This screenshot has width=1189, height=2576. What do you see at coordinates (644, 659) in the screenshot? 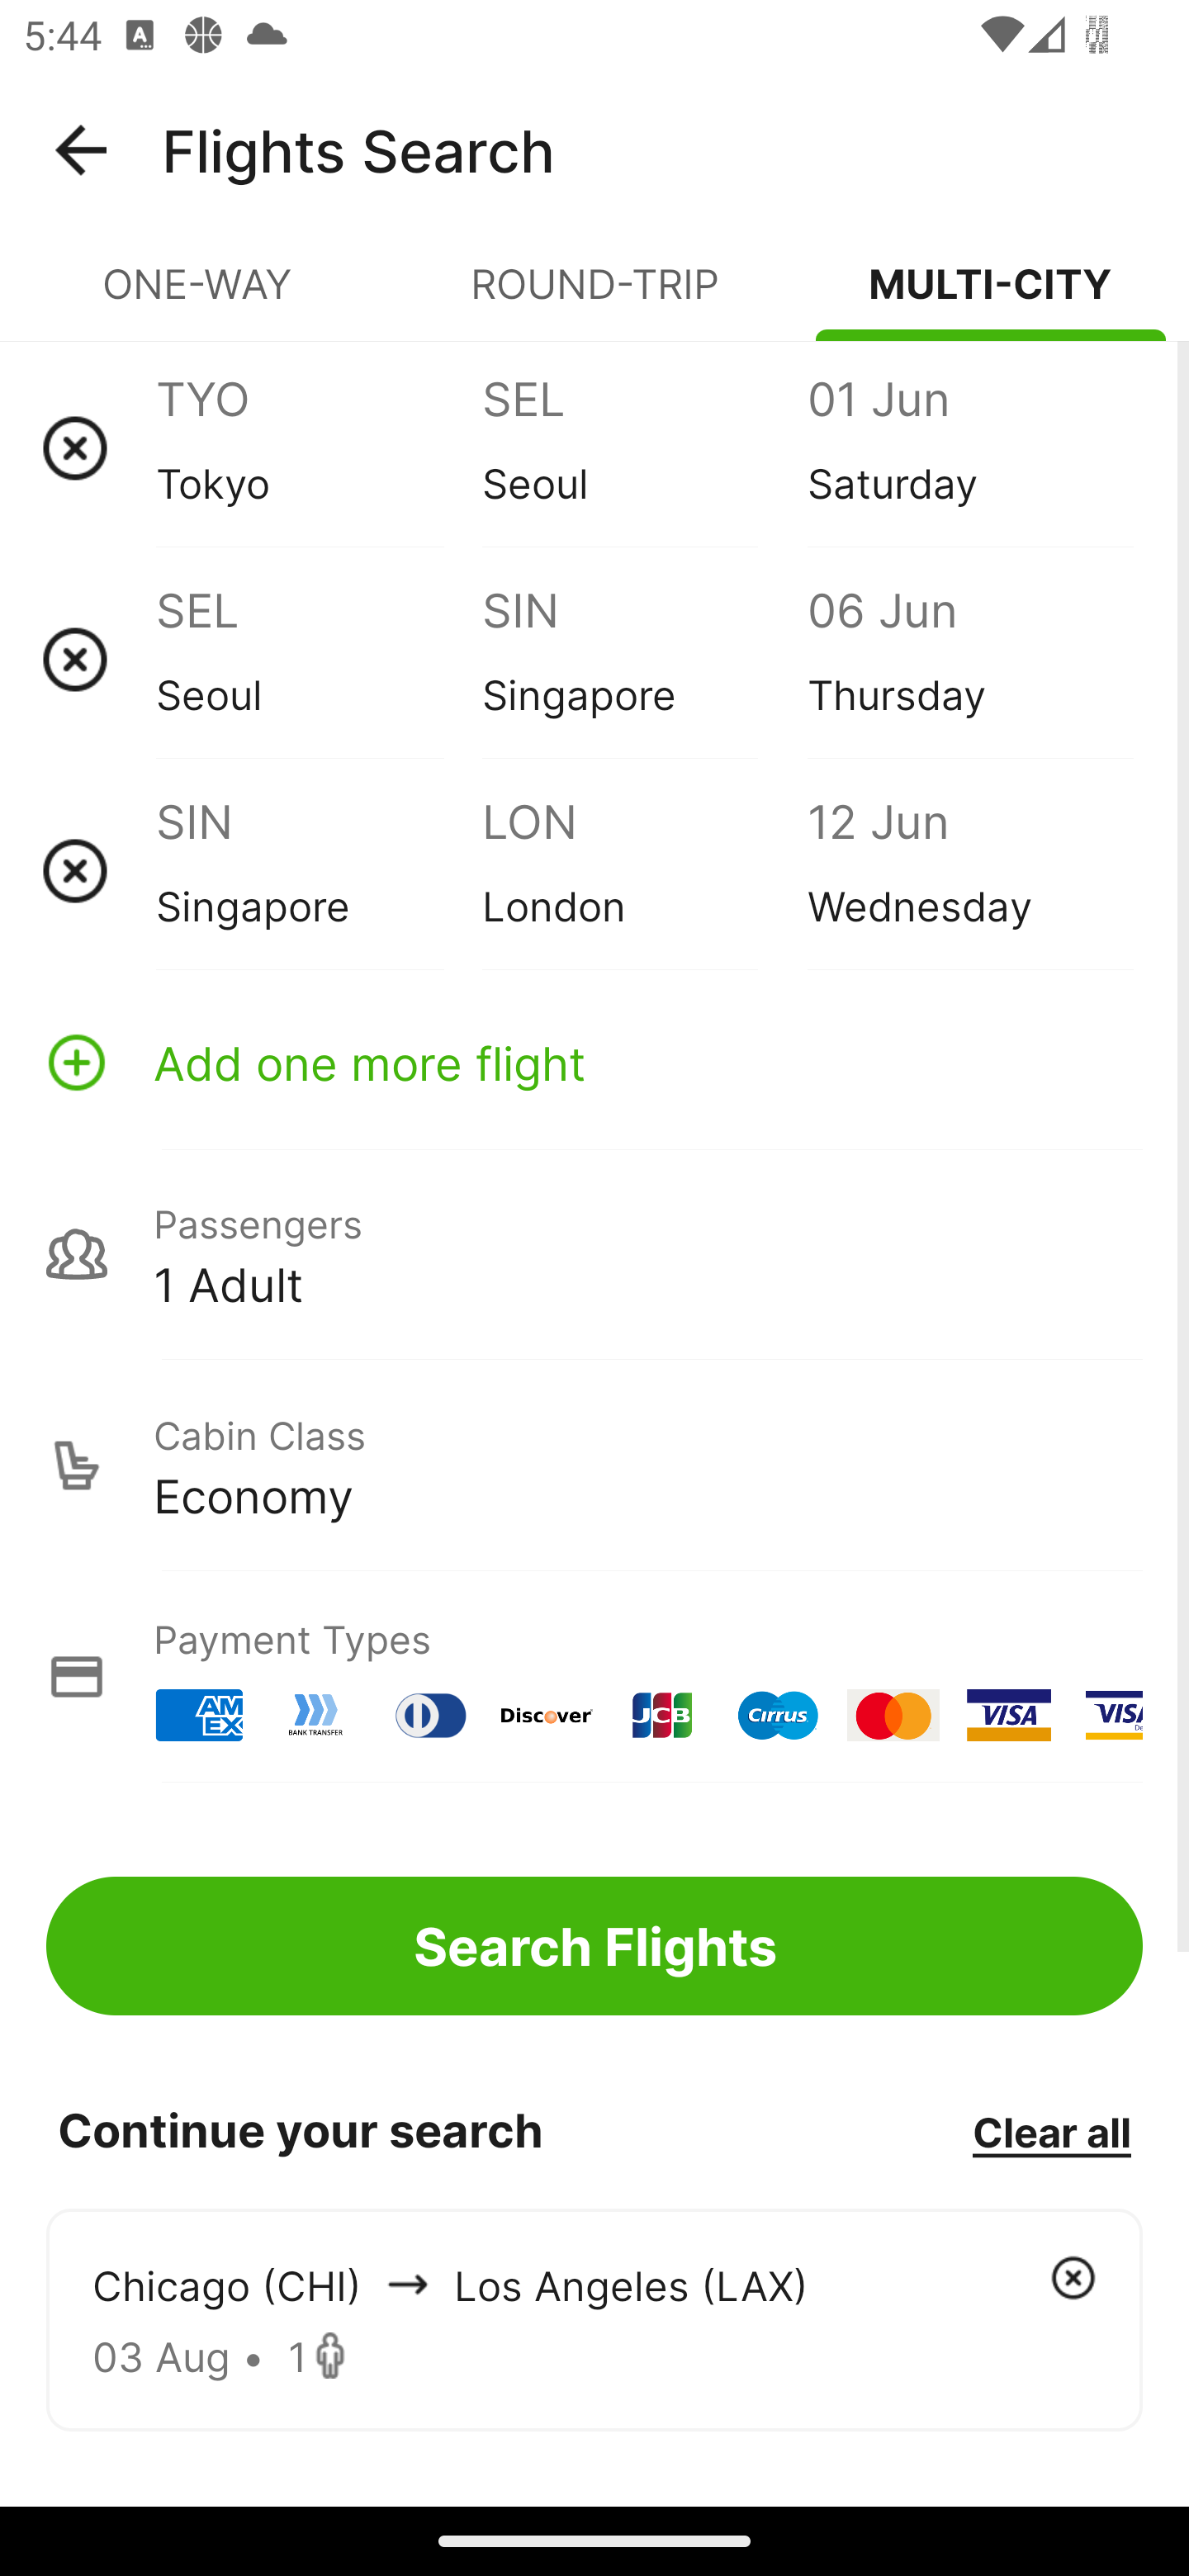
I see `SIN Singapore` at bounding box center [644, 659].